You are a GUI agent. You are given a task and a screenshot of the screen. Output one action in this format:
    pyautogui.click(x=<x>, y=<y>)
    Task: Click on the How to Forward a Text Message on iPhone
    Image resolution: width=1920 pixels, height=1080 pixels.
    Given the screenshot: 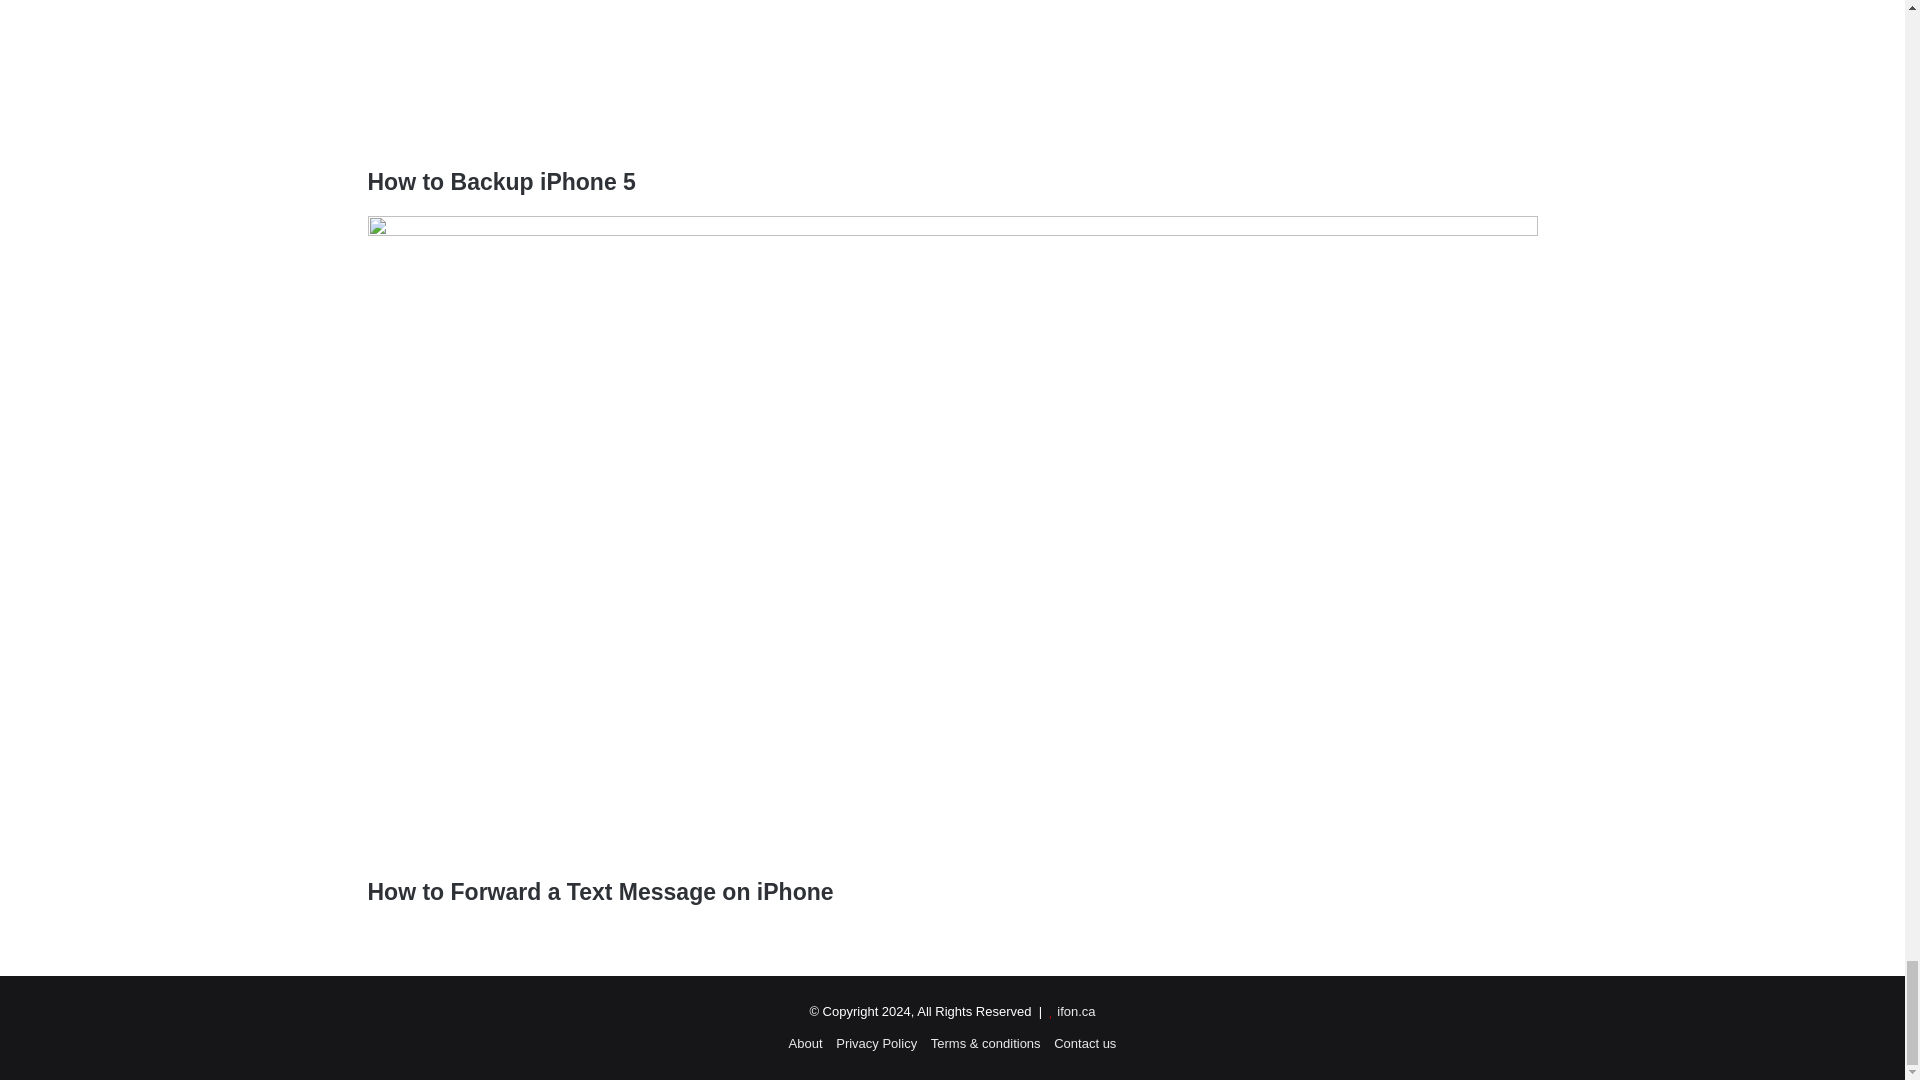 What is the action you would take?
    pyautogui.click(x=600, y=892)
    